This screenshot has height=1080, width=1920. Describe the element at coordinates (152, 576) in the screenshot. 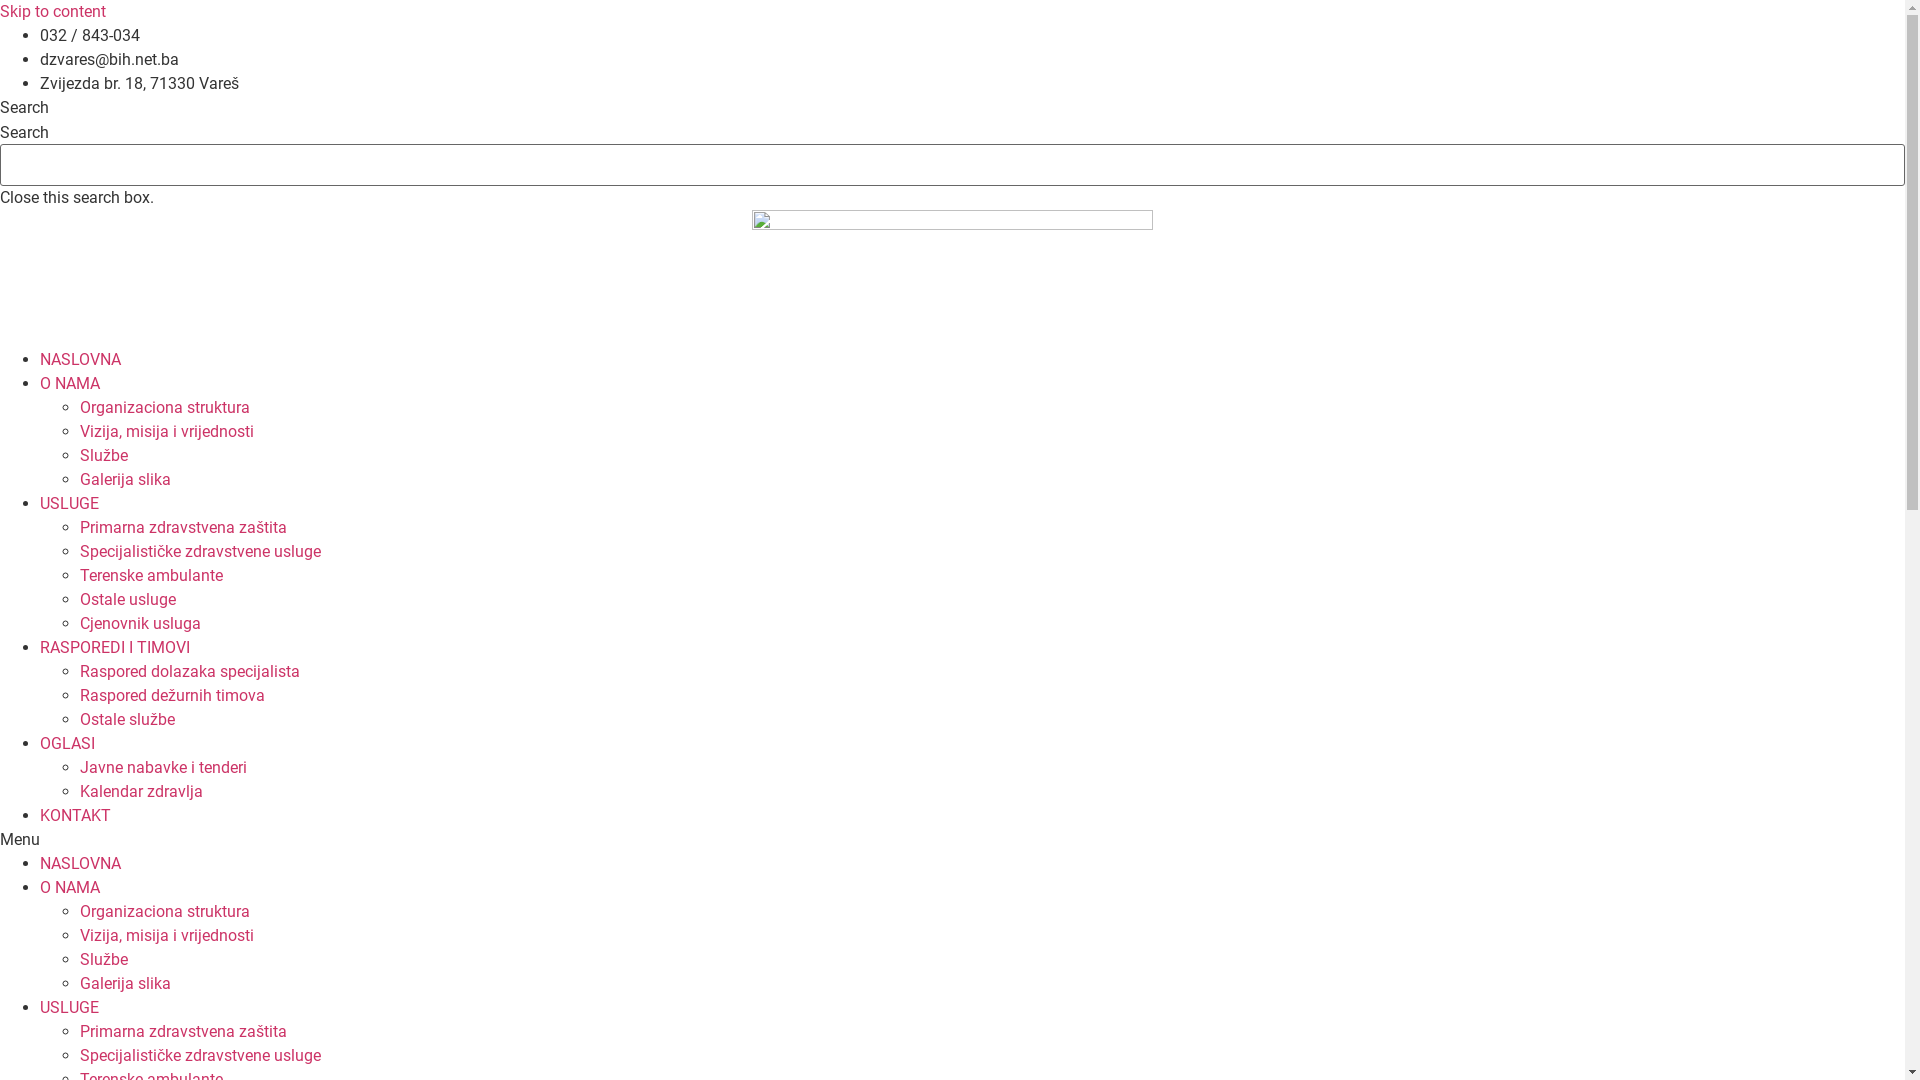

I see `Terenske ambulante` at that location.